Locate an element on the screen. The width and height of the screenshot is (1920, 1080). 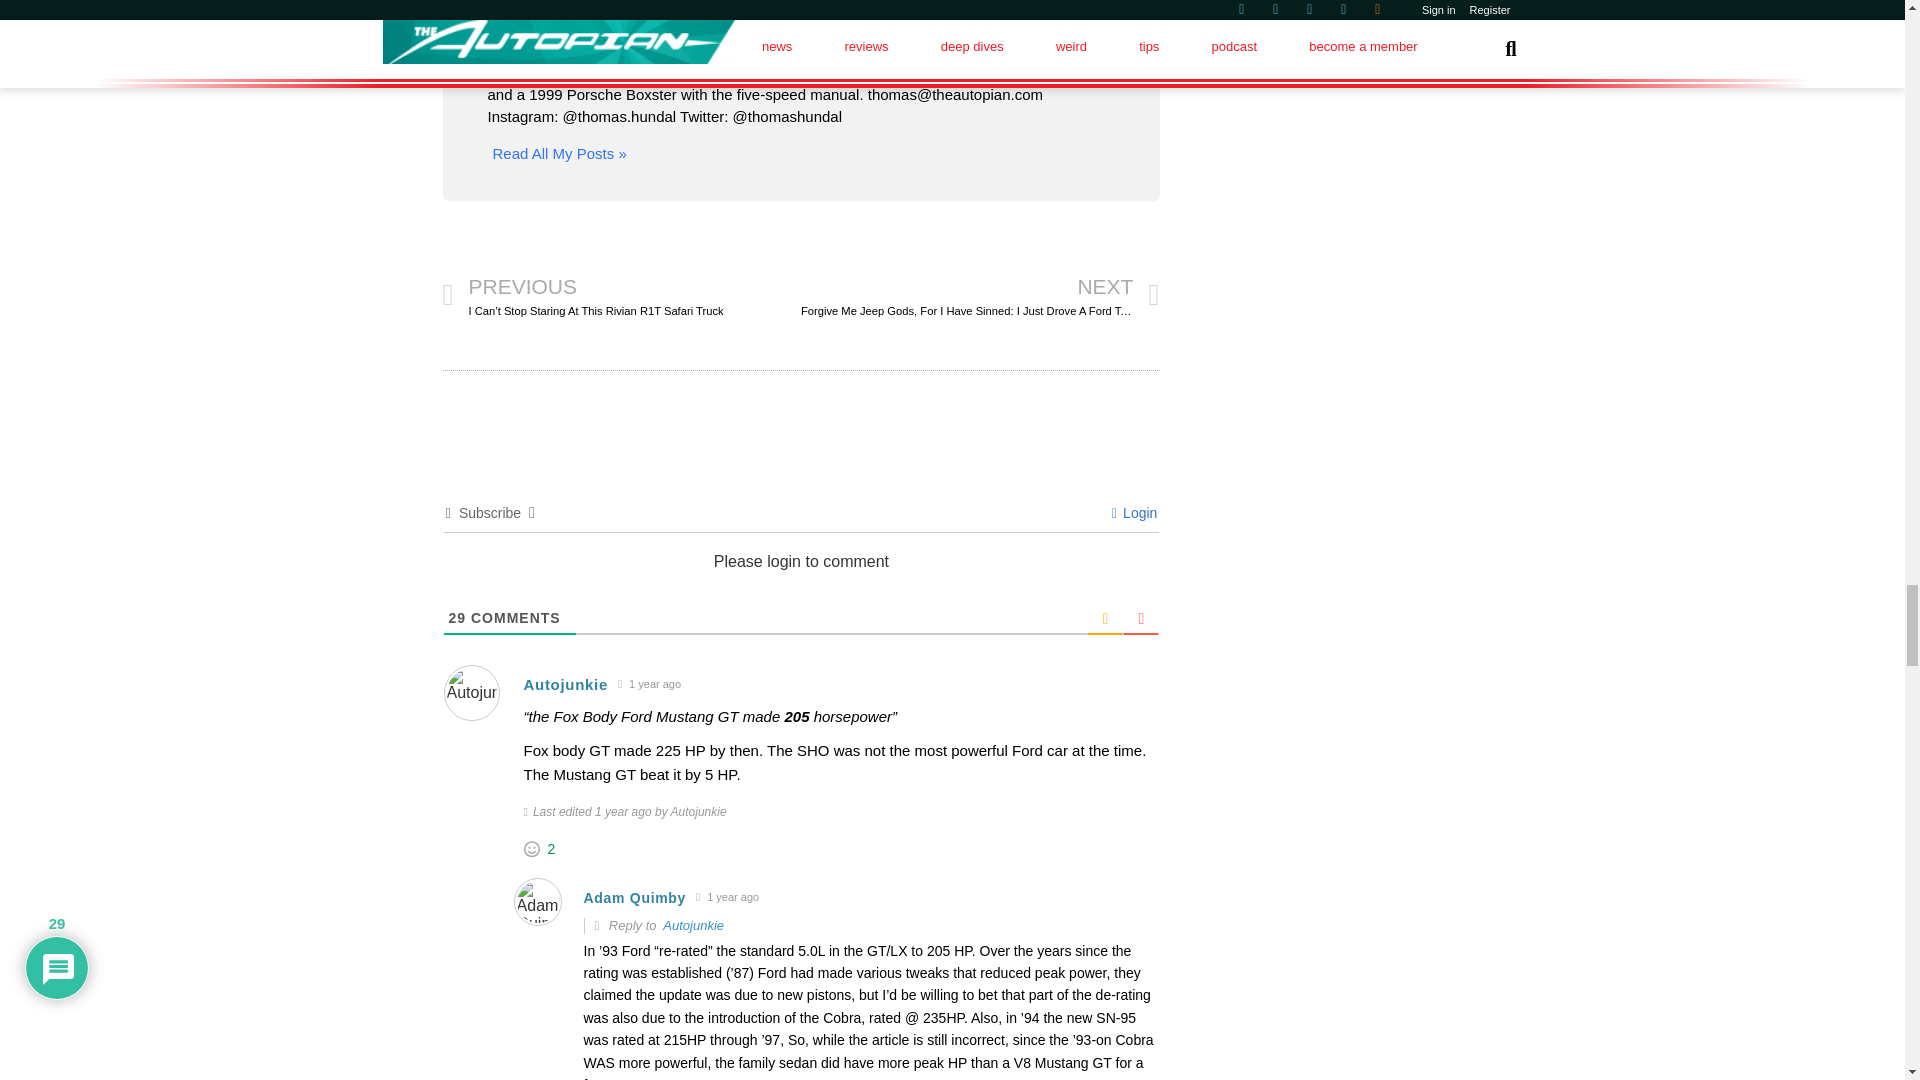
April 5, 2023 2:01 pm is located at coordinates (648, 684).